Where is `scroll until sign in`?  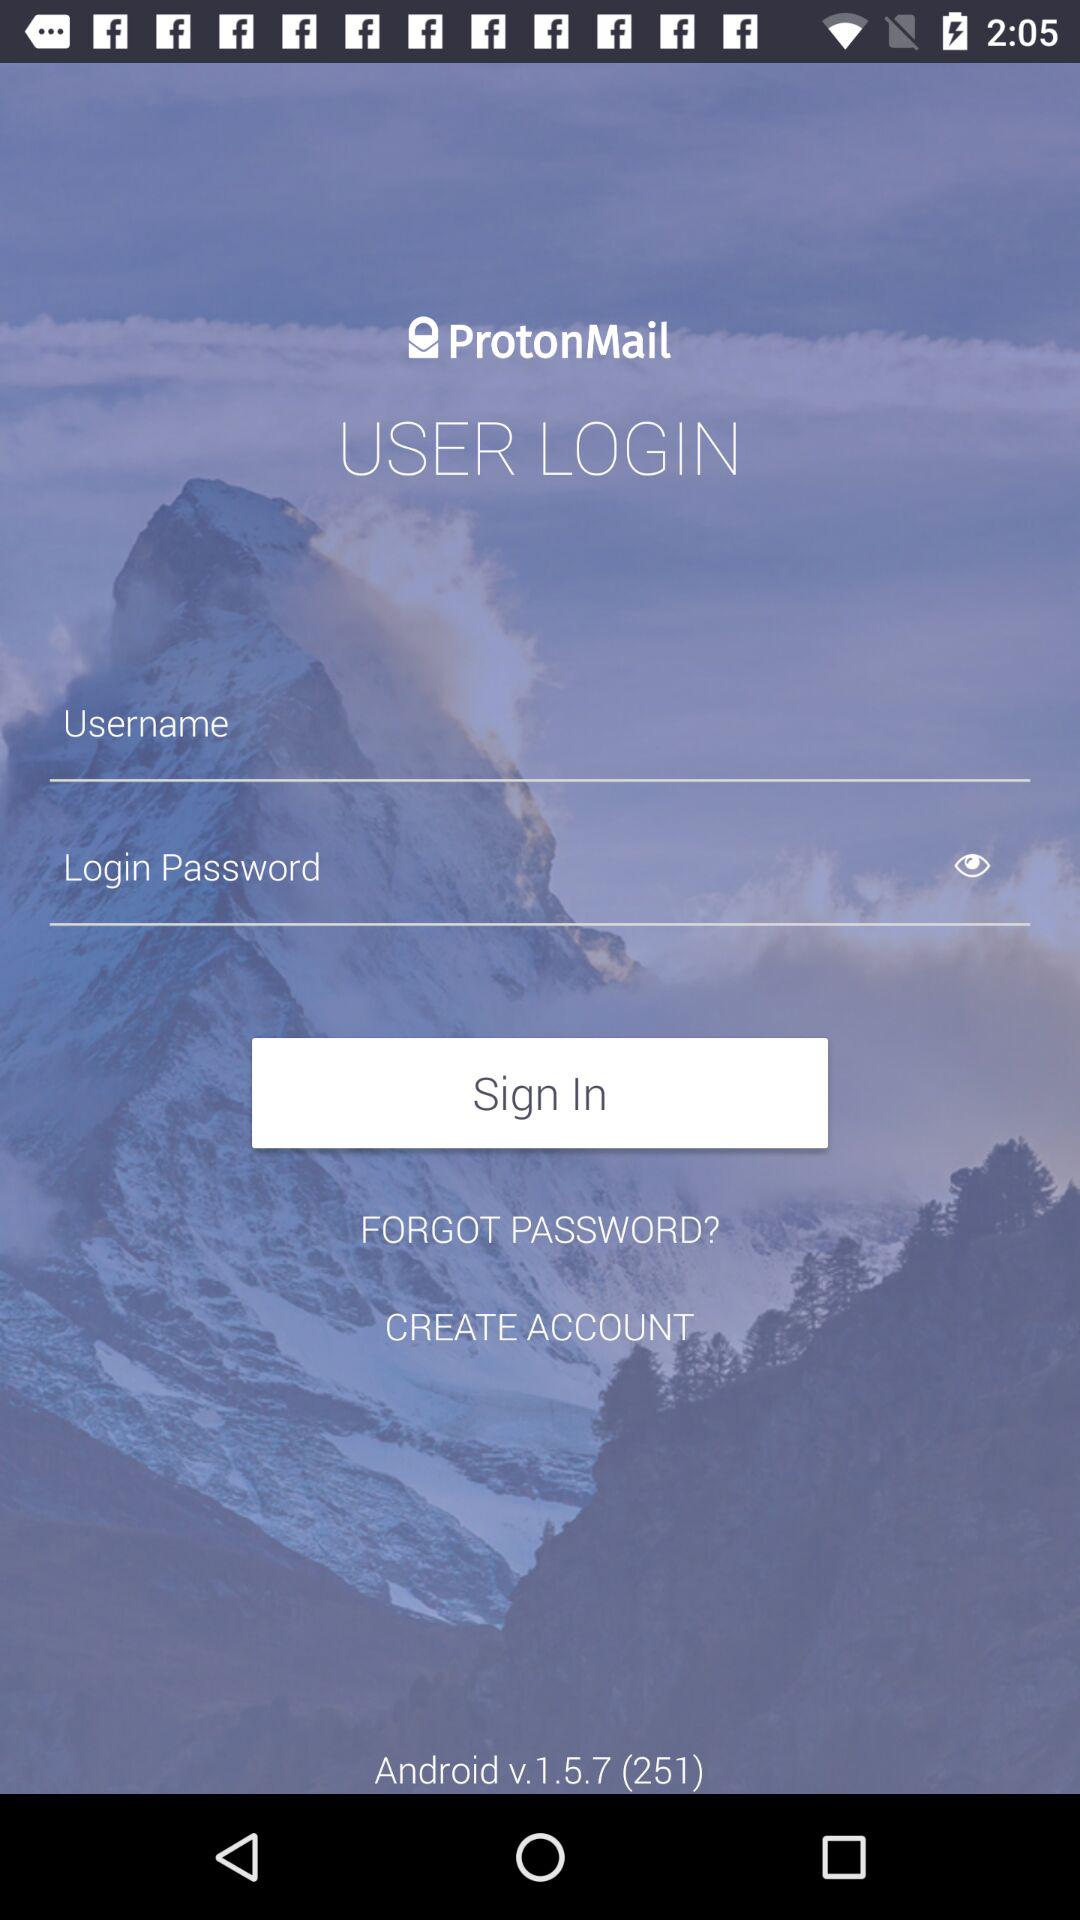 scroll until sign in is located at coordinates (540, 1092).